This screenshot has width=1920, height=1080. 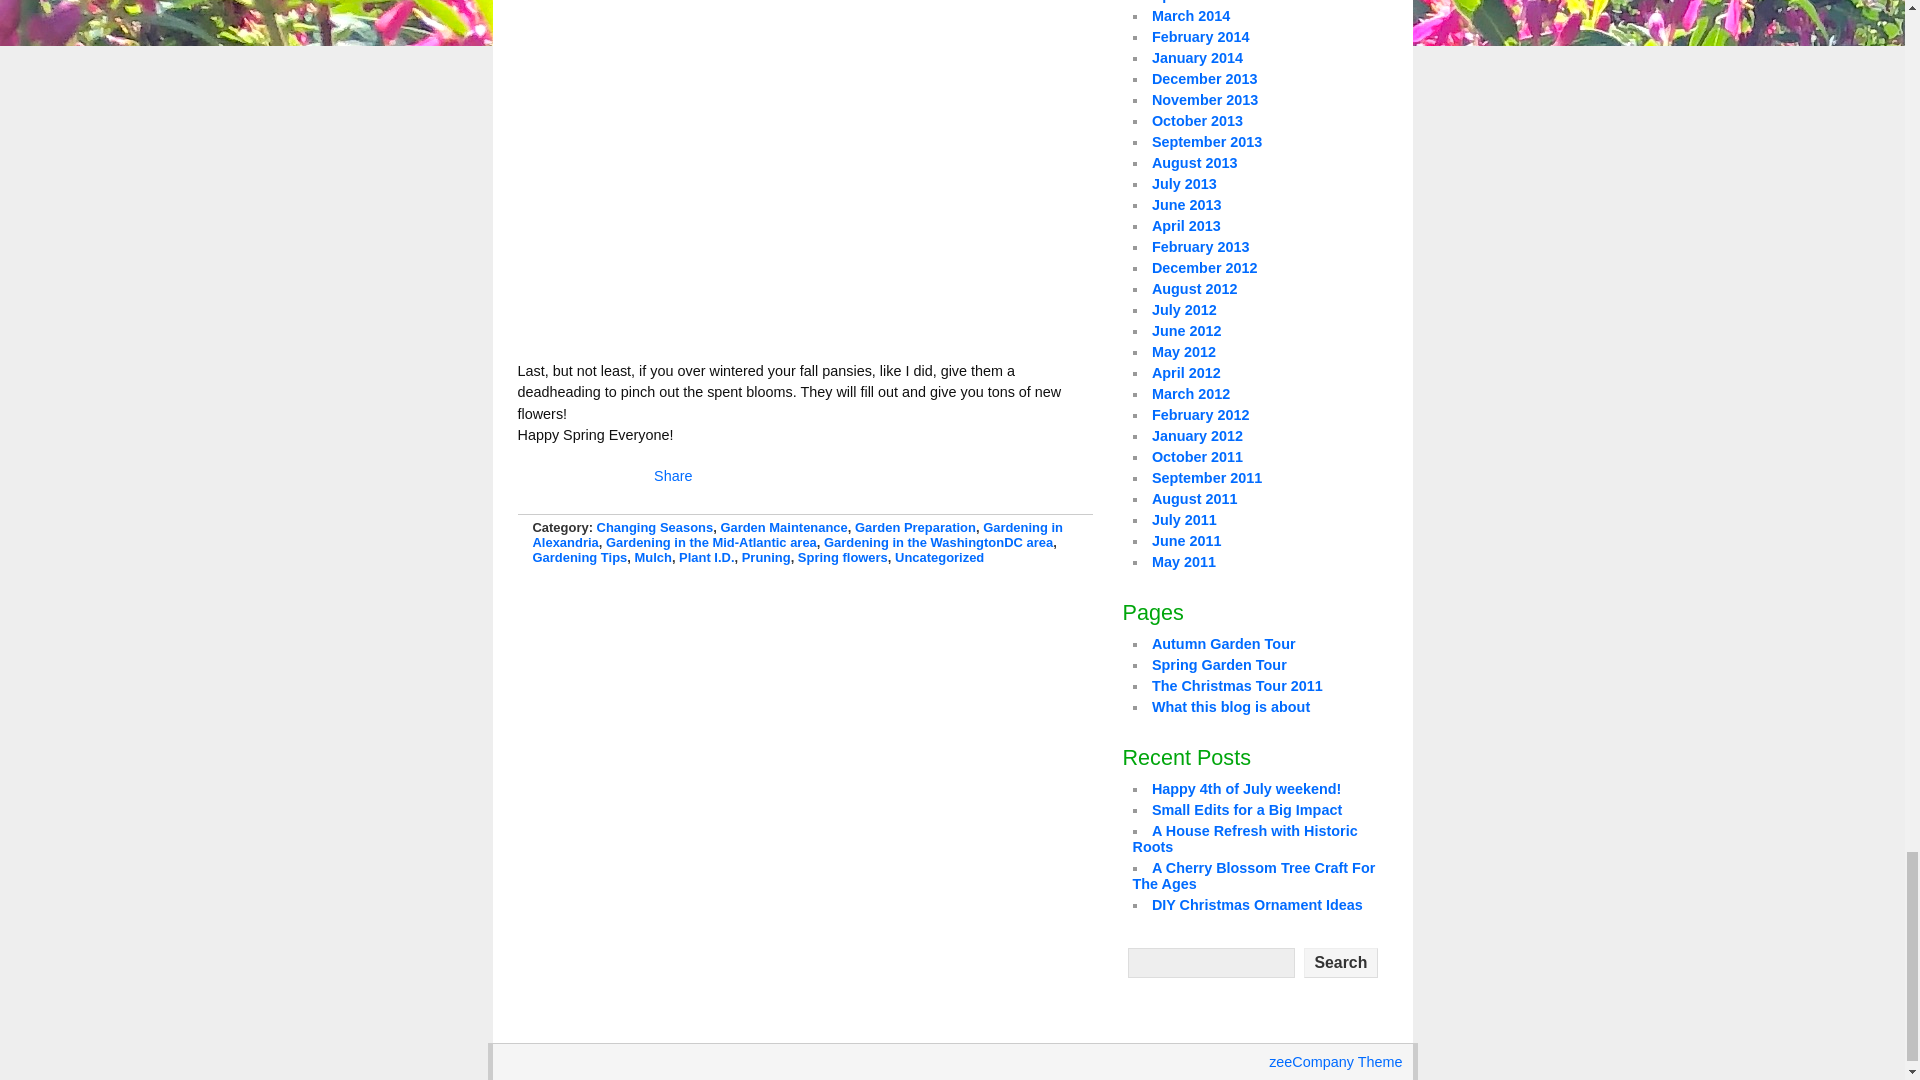 I want to click on Mulch, so click(x=652, y=556).